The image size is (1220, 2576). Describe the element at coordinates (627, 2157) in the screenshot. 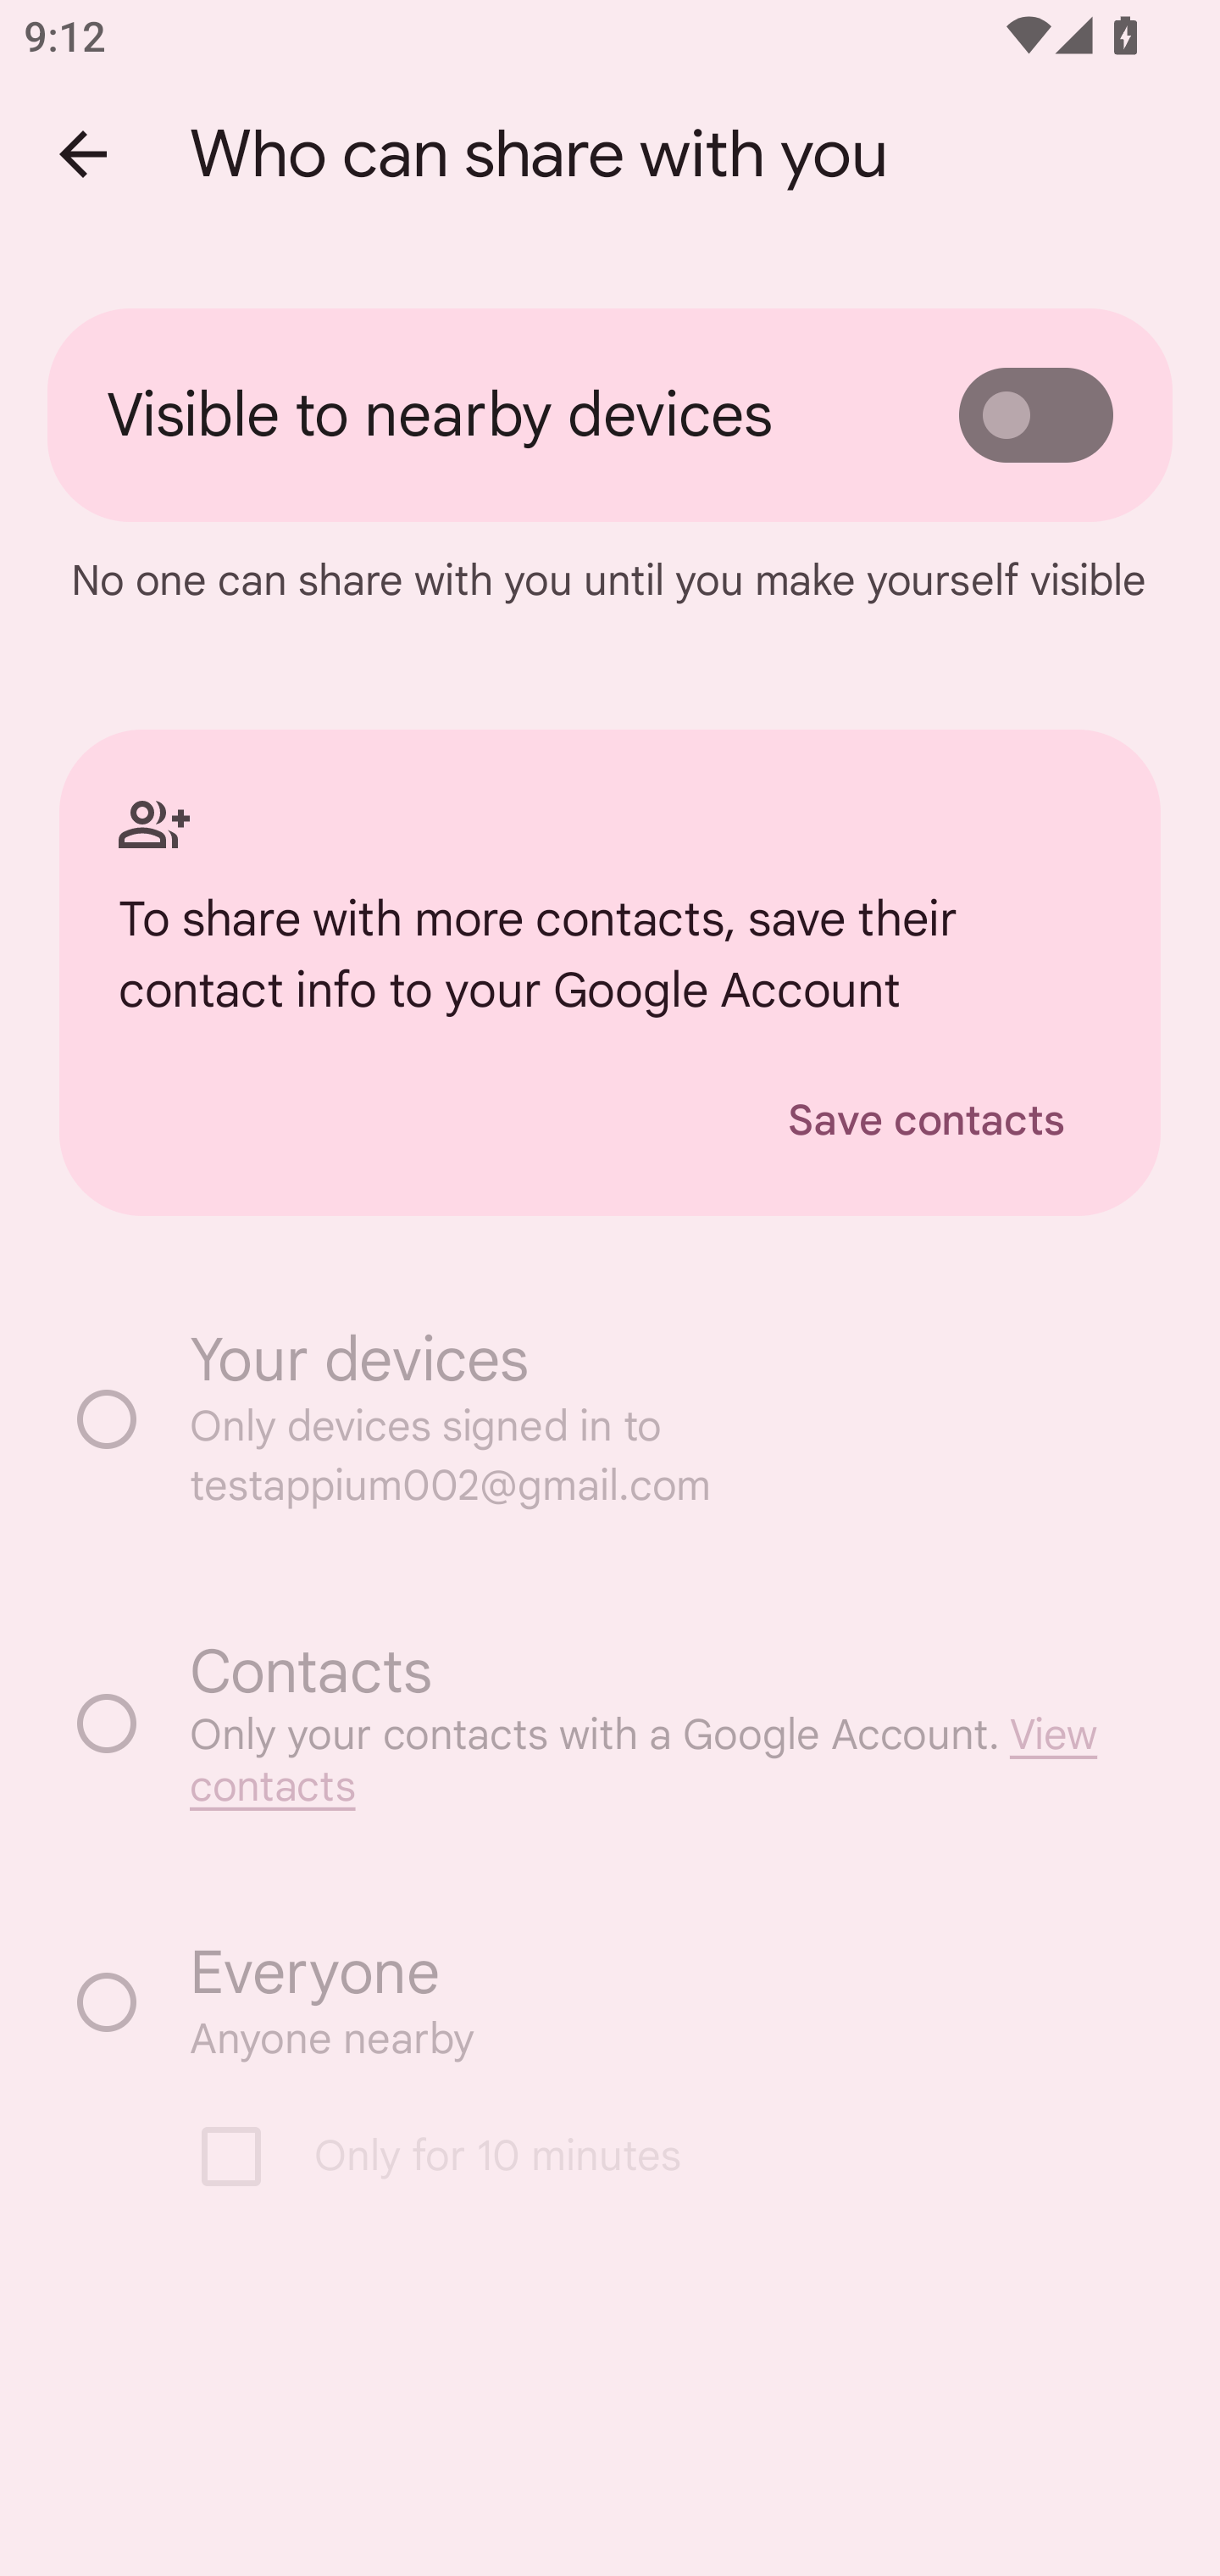

I see `Only for 10 minutes` at that location.